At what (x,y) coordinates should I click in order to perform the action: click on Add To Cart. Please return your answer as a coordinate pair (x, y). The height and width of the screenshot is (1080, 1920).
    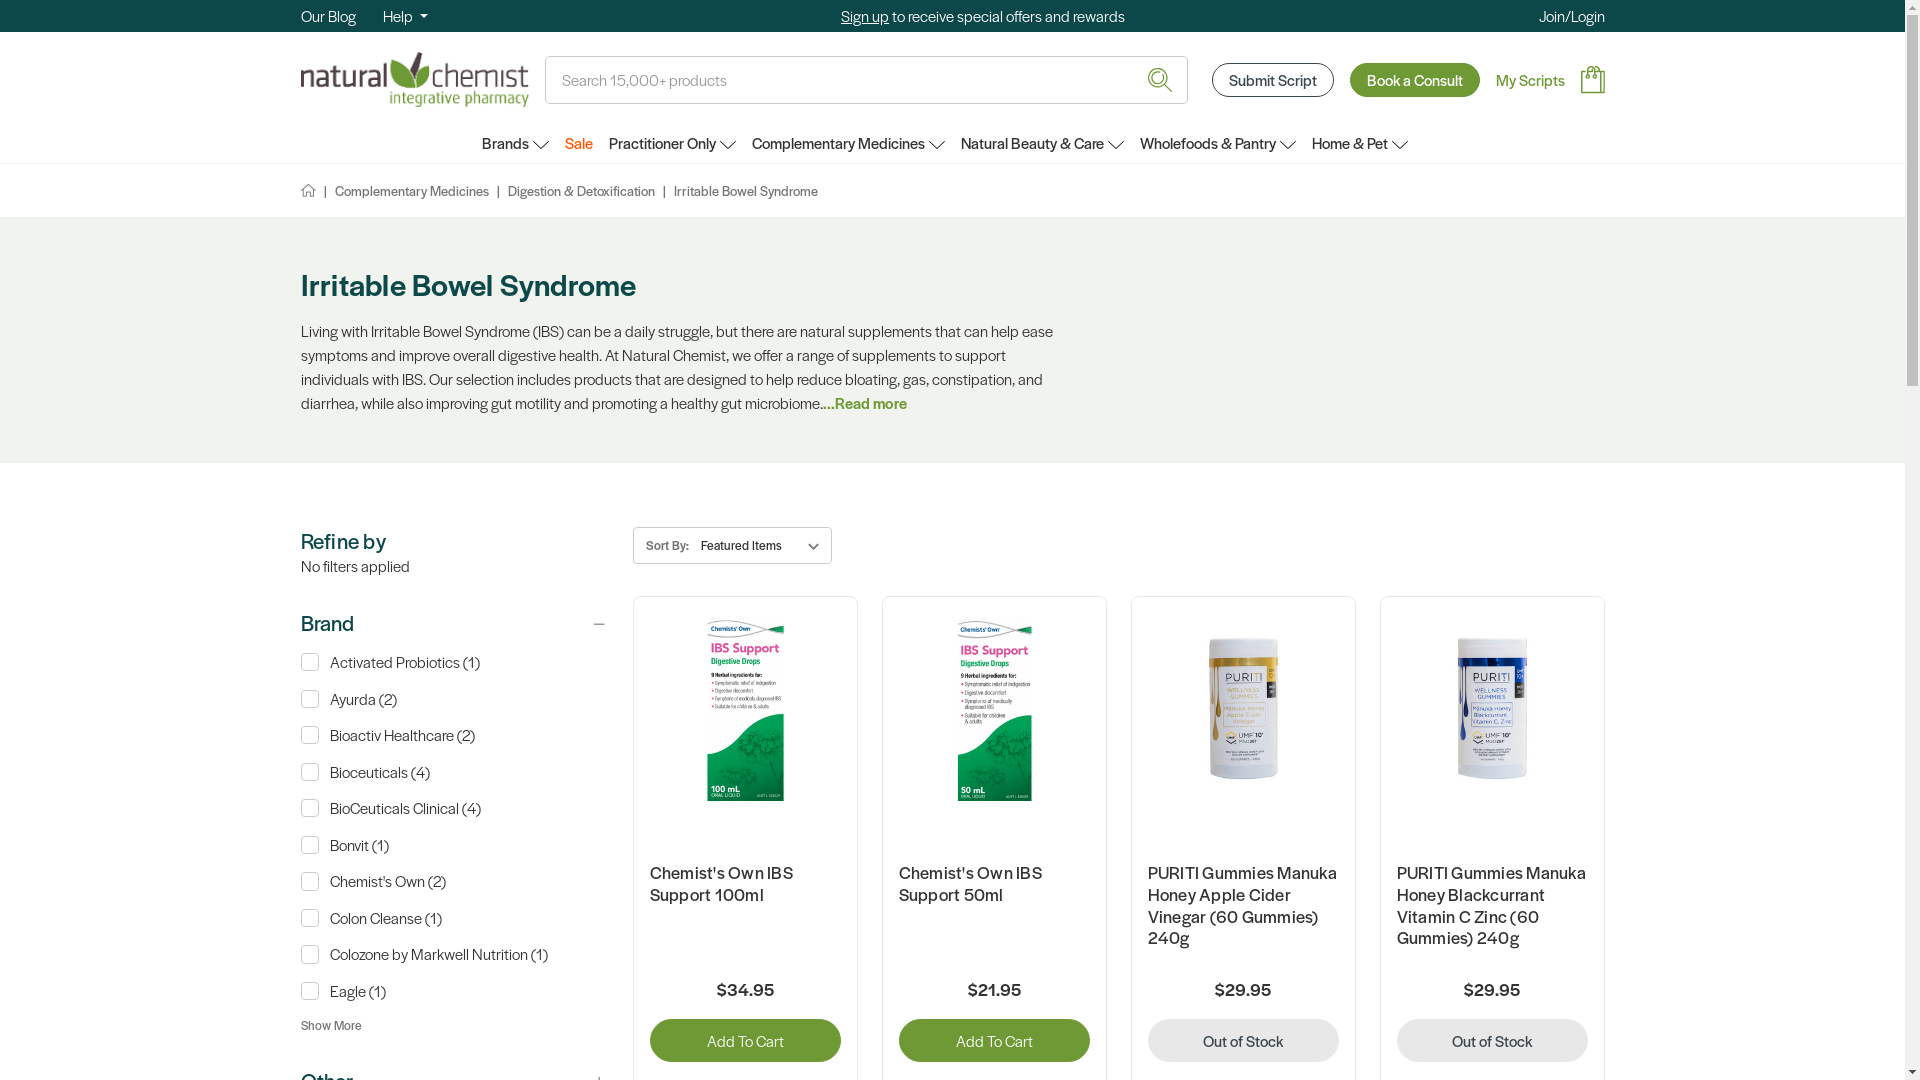
    Looking at the image, I should click on (994, 1041).